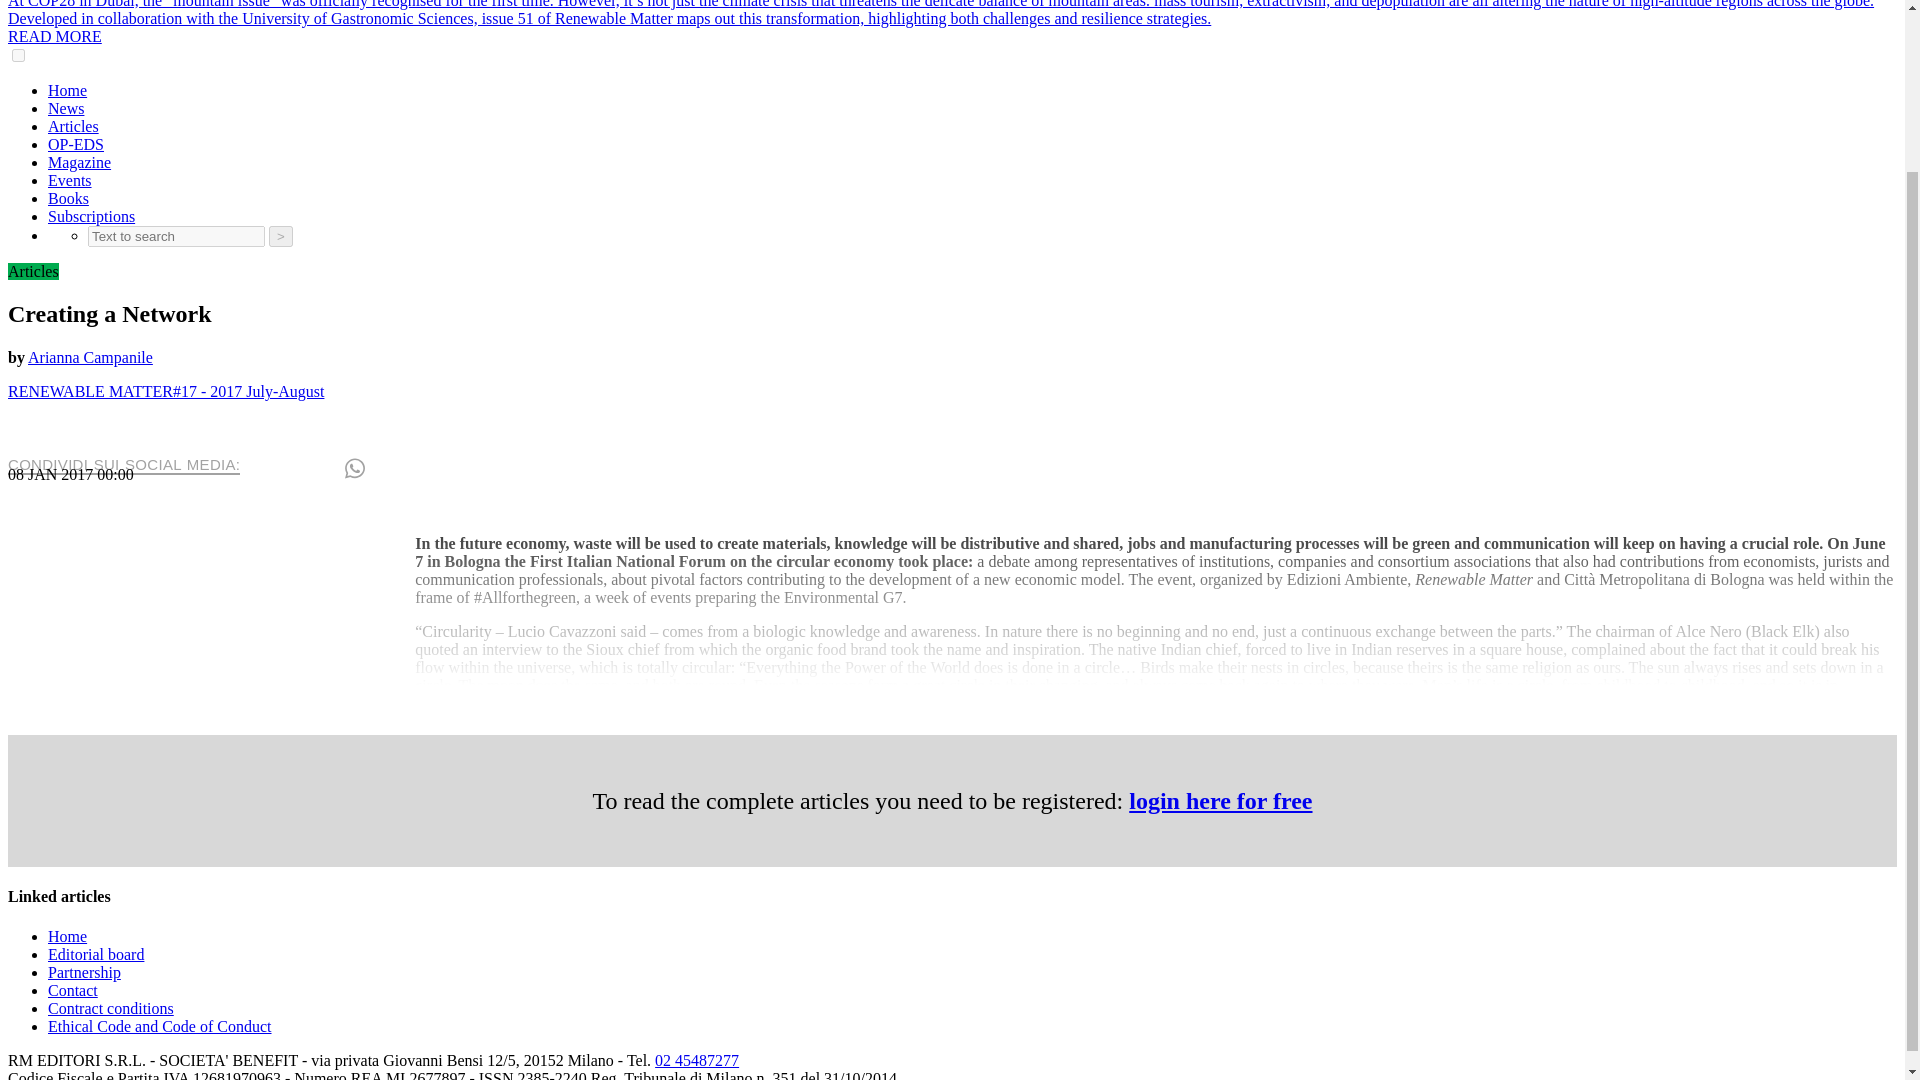  I want to click on Home, so click(67, 936).